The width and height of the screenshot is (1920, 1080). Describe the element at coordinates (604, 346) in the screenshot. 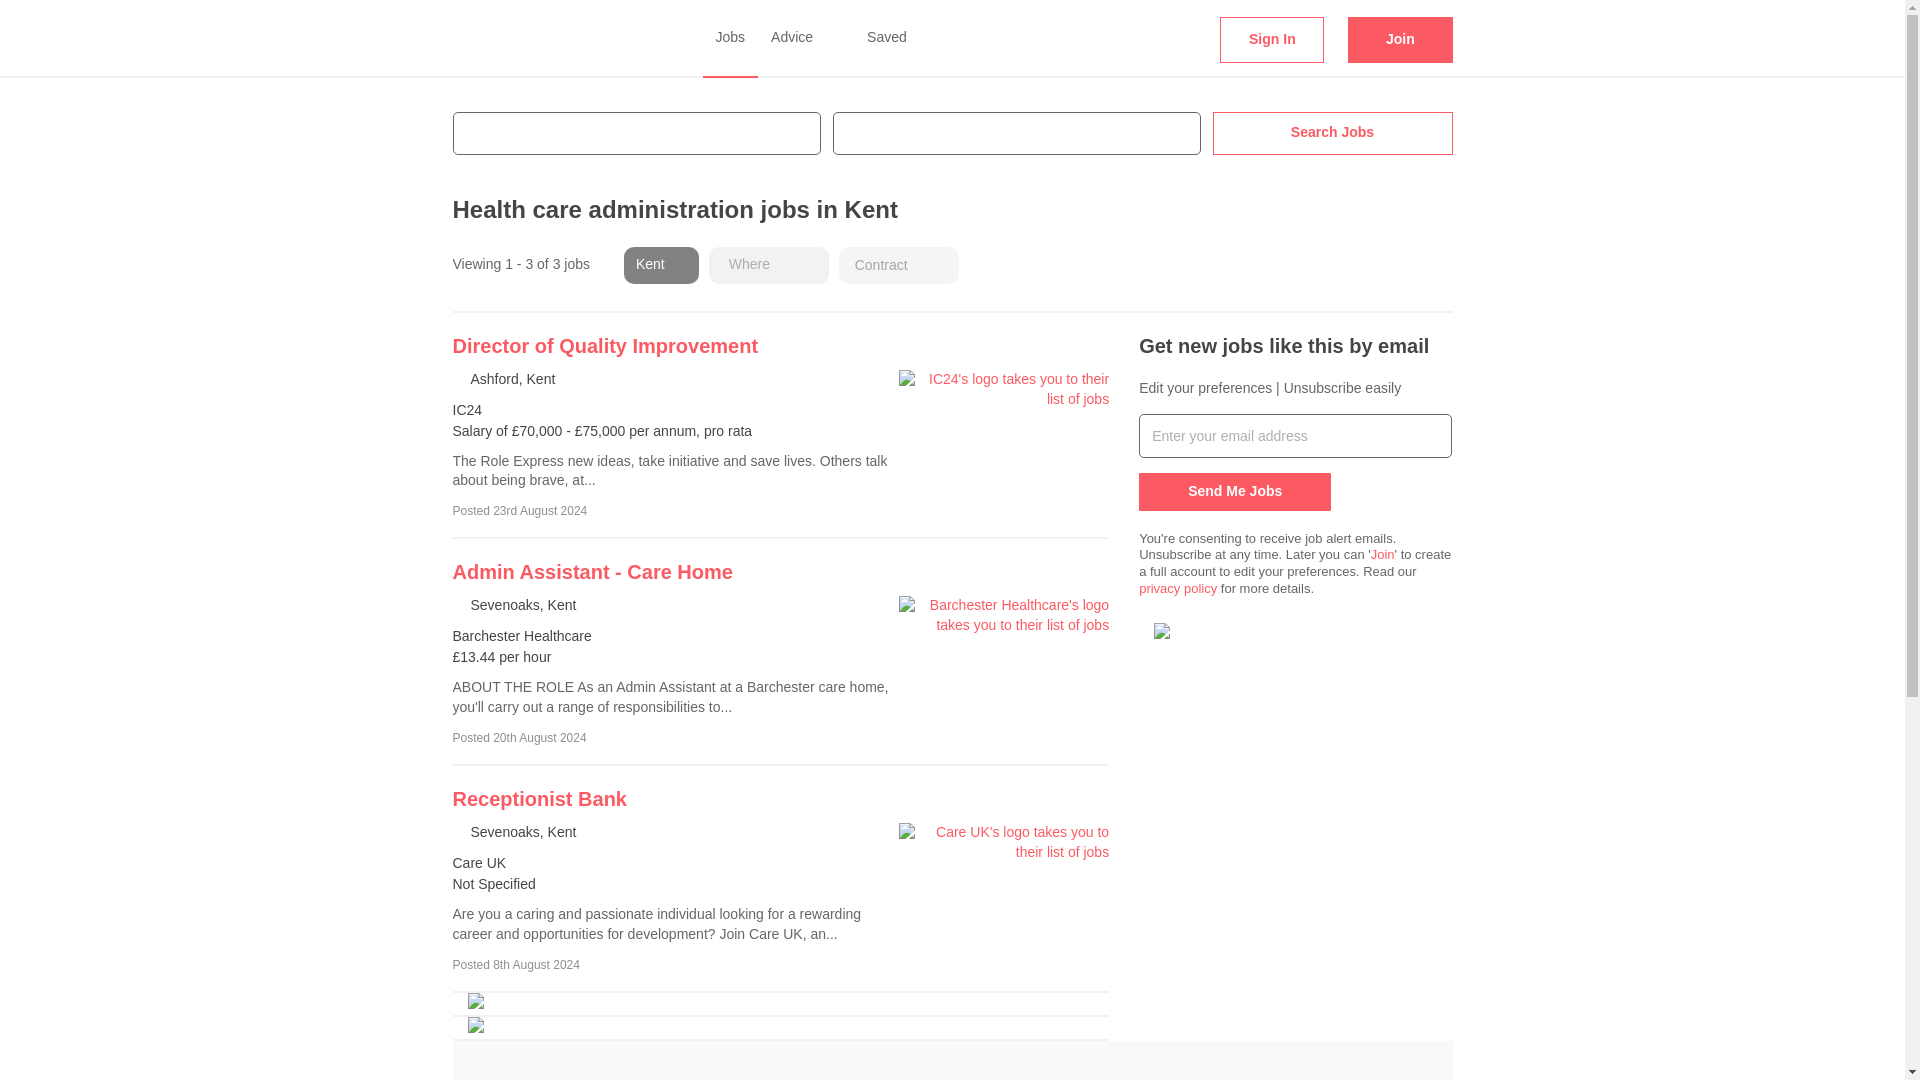

I see `Find out more about IC24 jobs` at that location.